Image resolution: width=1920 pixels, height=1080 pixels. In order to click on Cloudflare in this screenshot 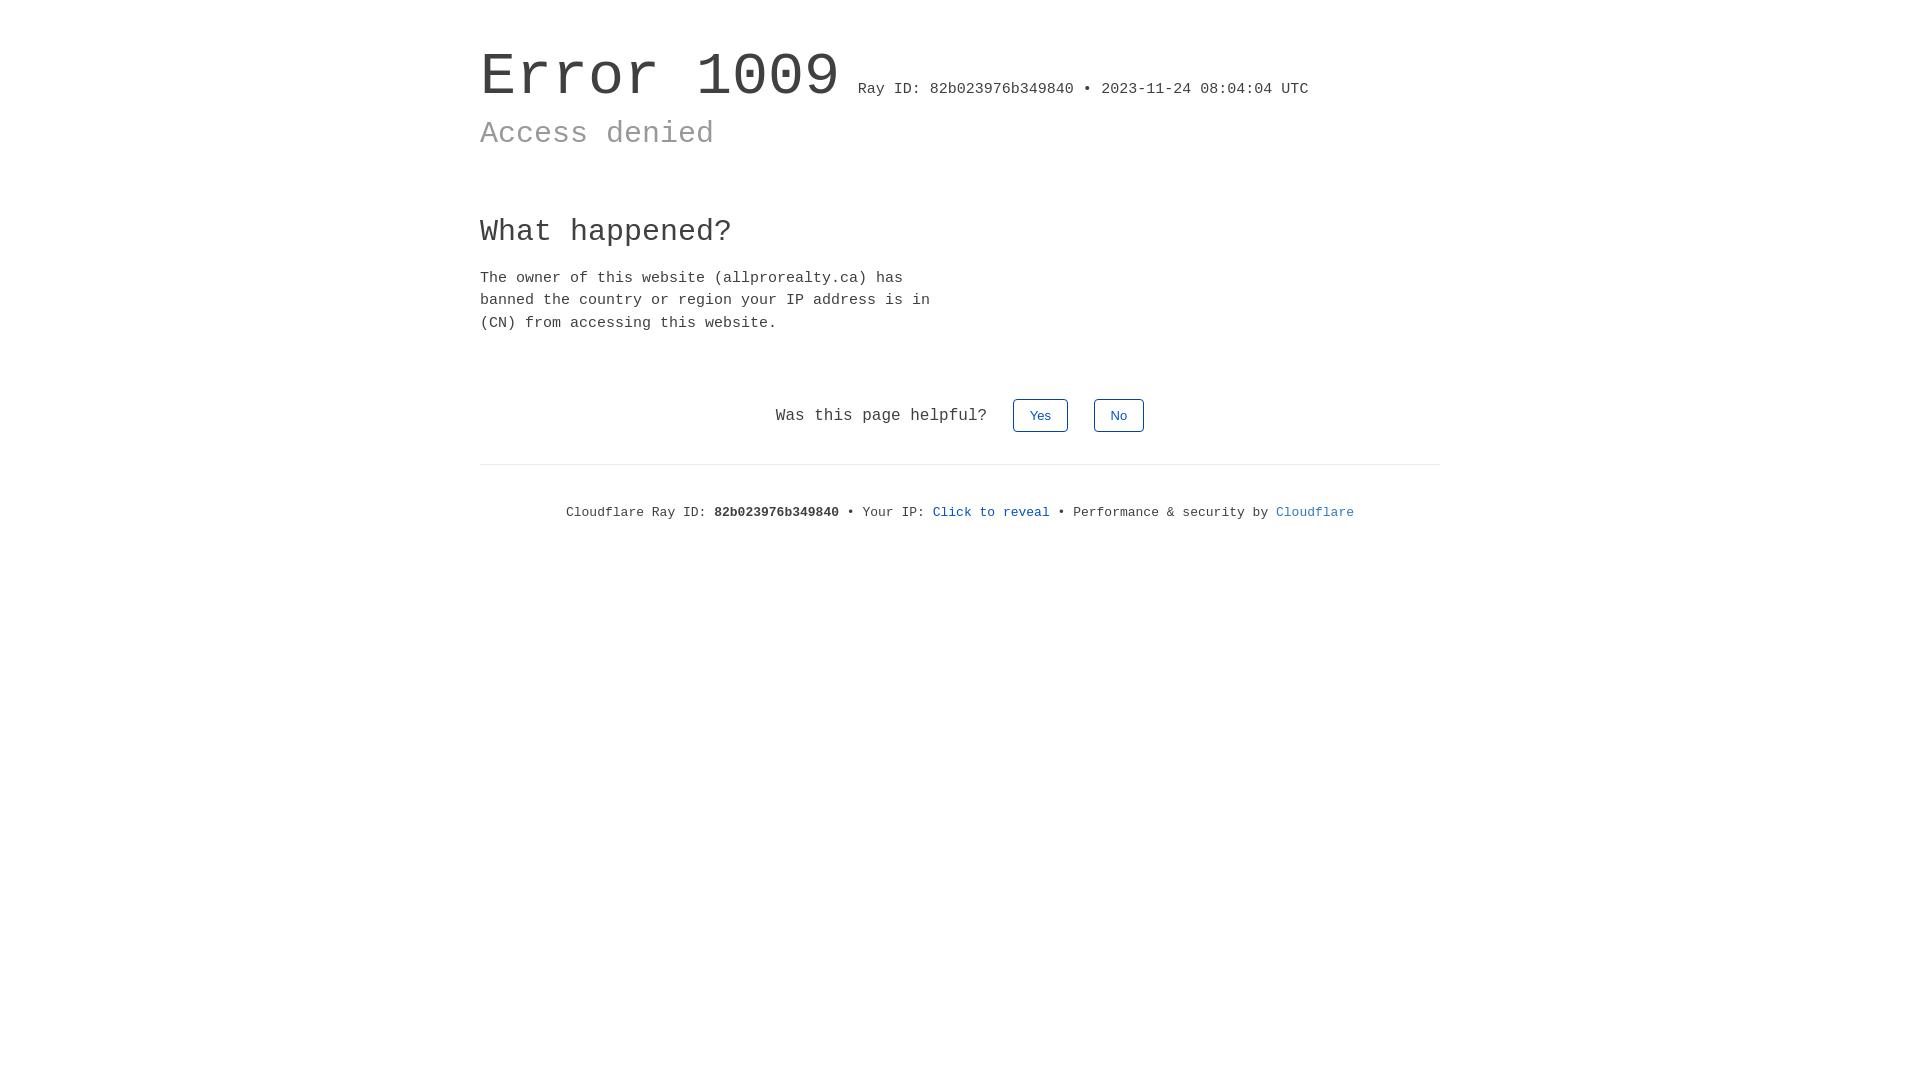, I will do `click(1315, 512)`.